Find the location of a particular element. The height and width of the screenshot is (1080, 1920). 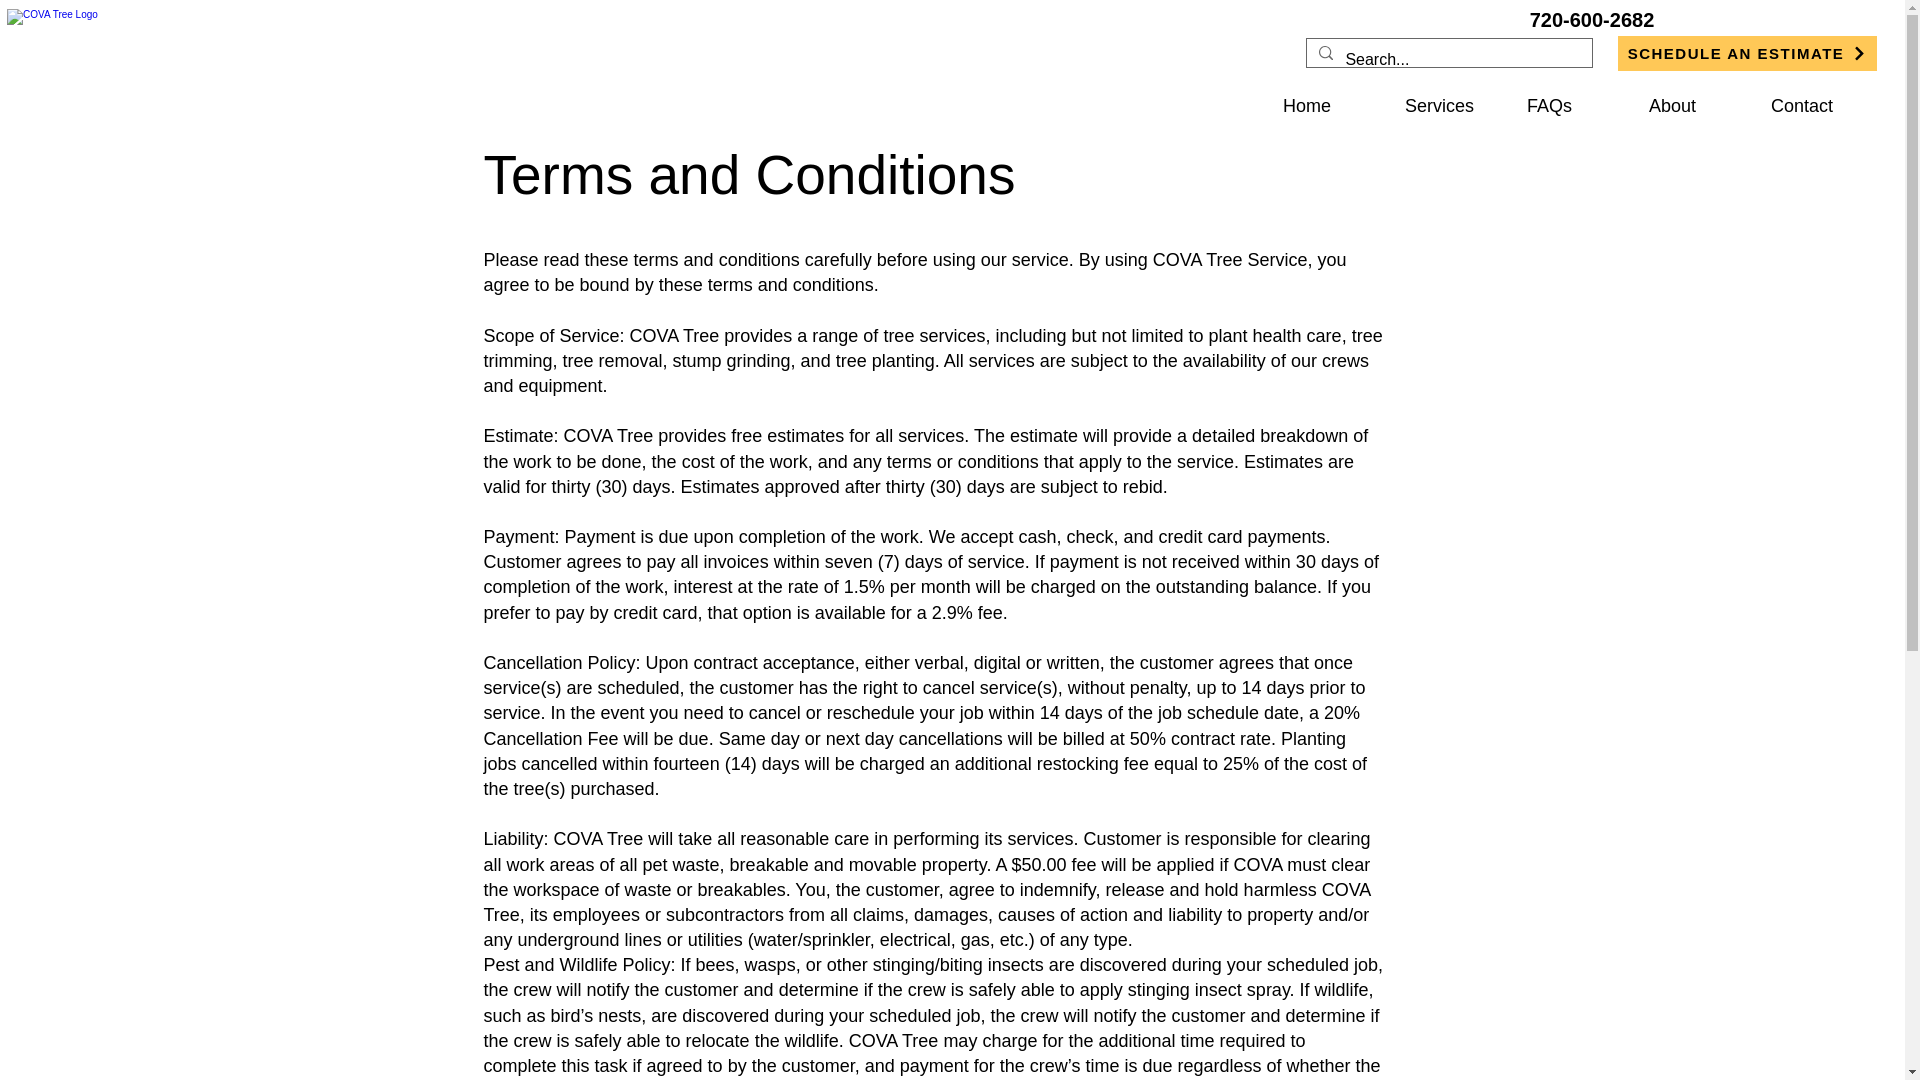

FAQs is located at coordinates (1572, 105).